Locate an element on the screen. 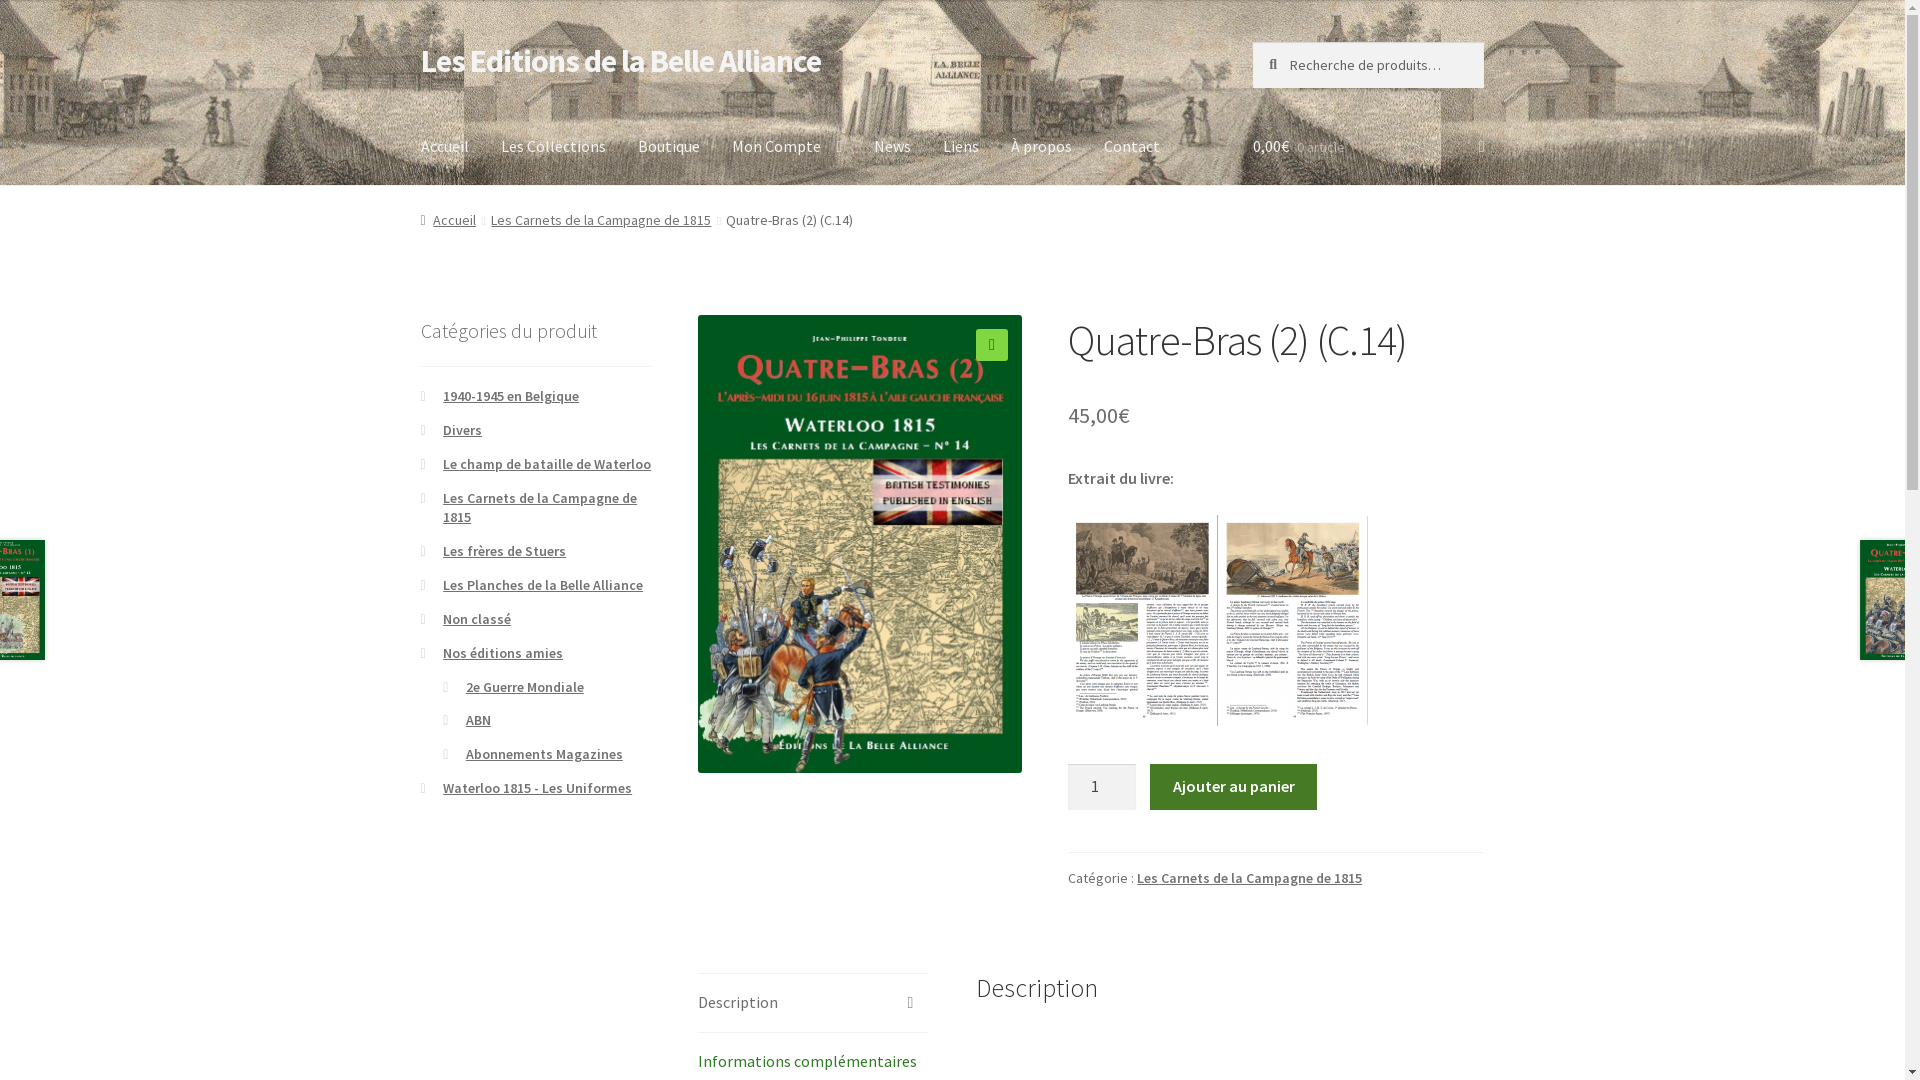  Accueil is located at coordinates (445, 147).